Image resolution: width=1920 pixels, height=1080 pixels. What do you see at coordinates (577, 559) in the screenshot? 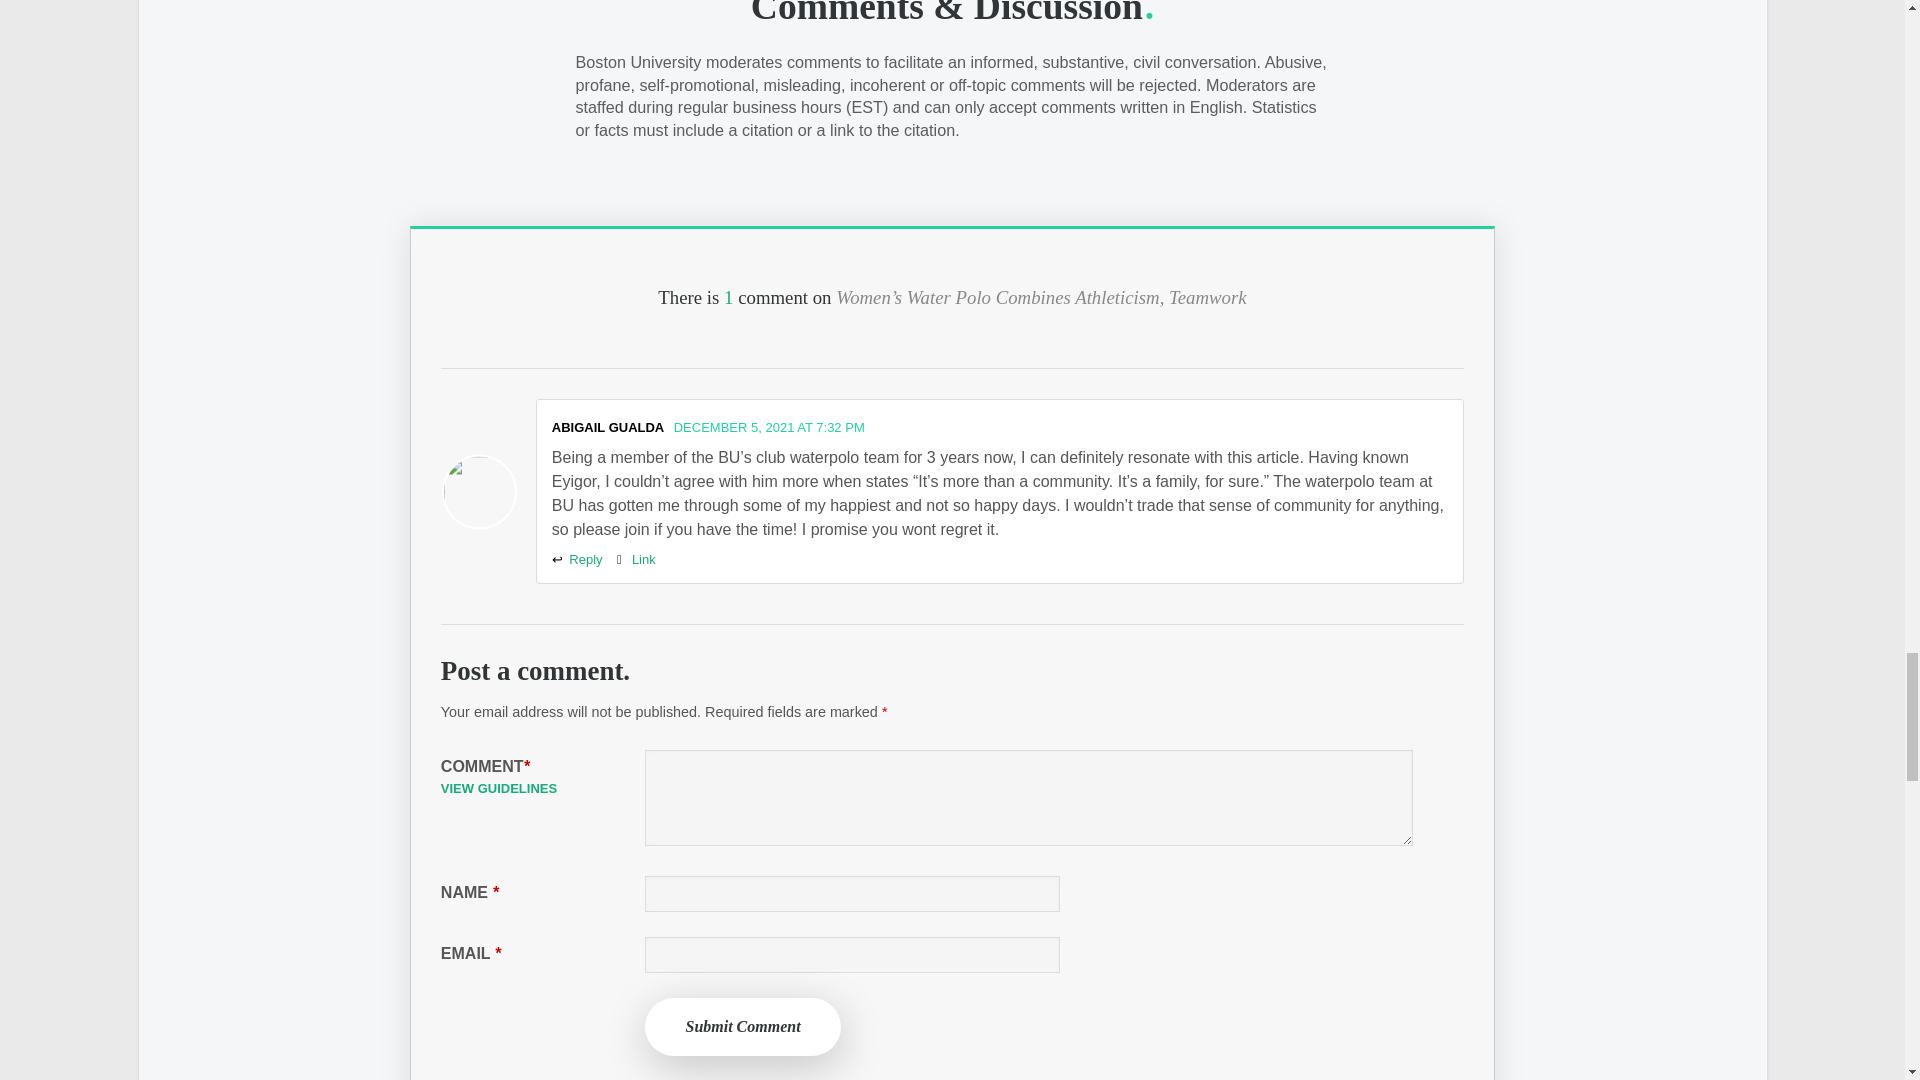
I see `Reply` at bounding box center [577, 559].